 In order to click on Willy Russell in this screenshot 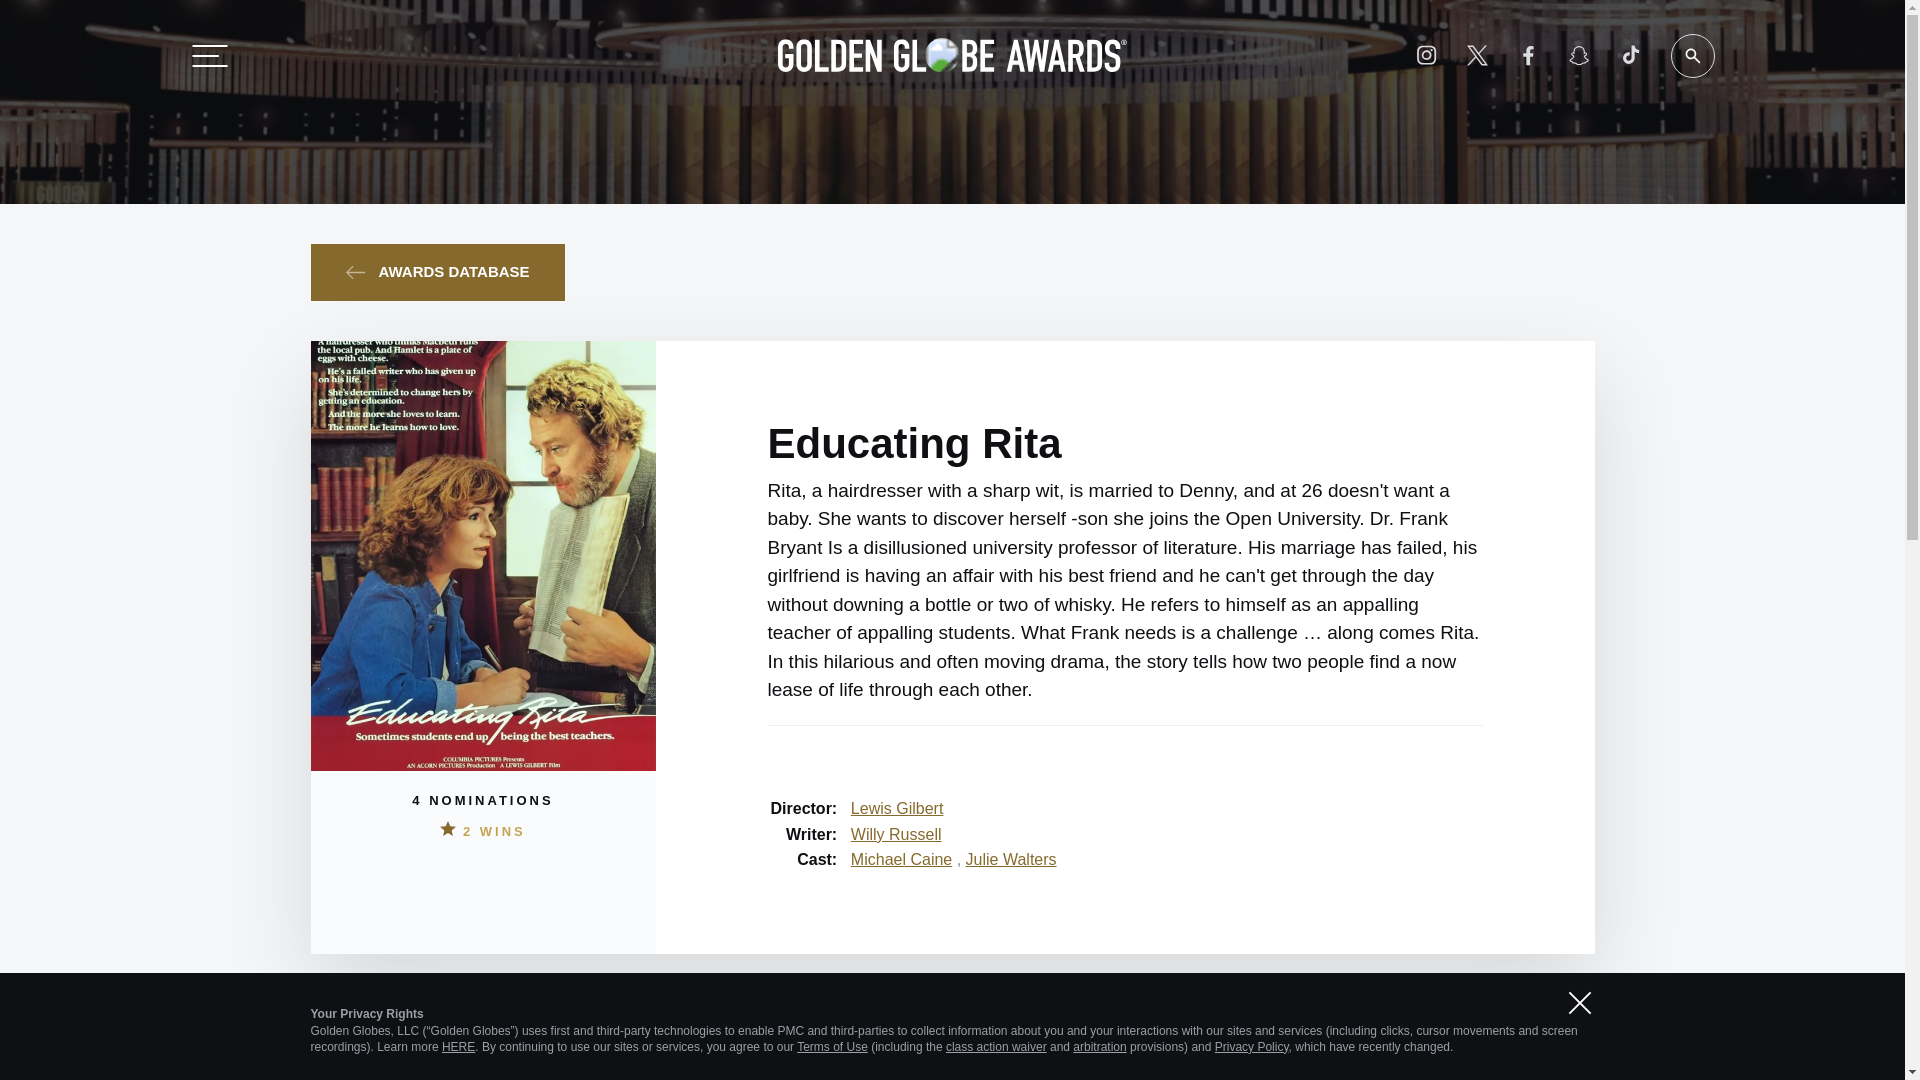, I will do `click(896, 834)`.